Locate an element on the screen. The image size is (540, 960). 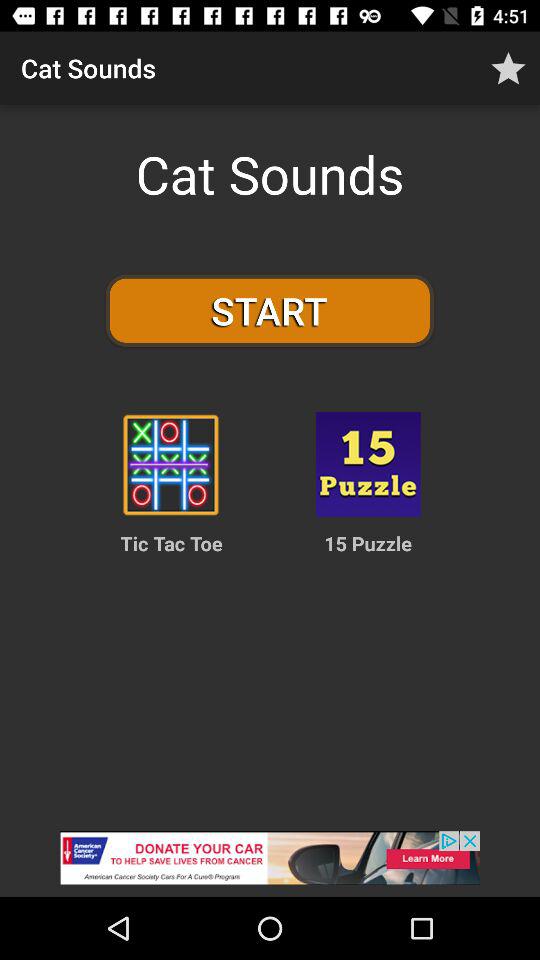
toggle to choose game is located at coordinates (368, 464).